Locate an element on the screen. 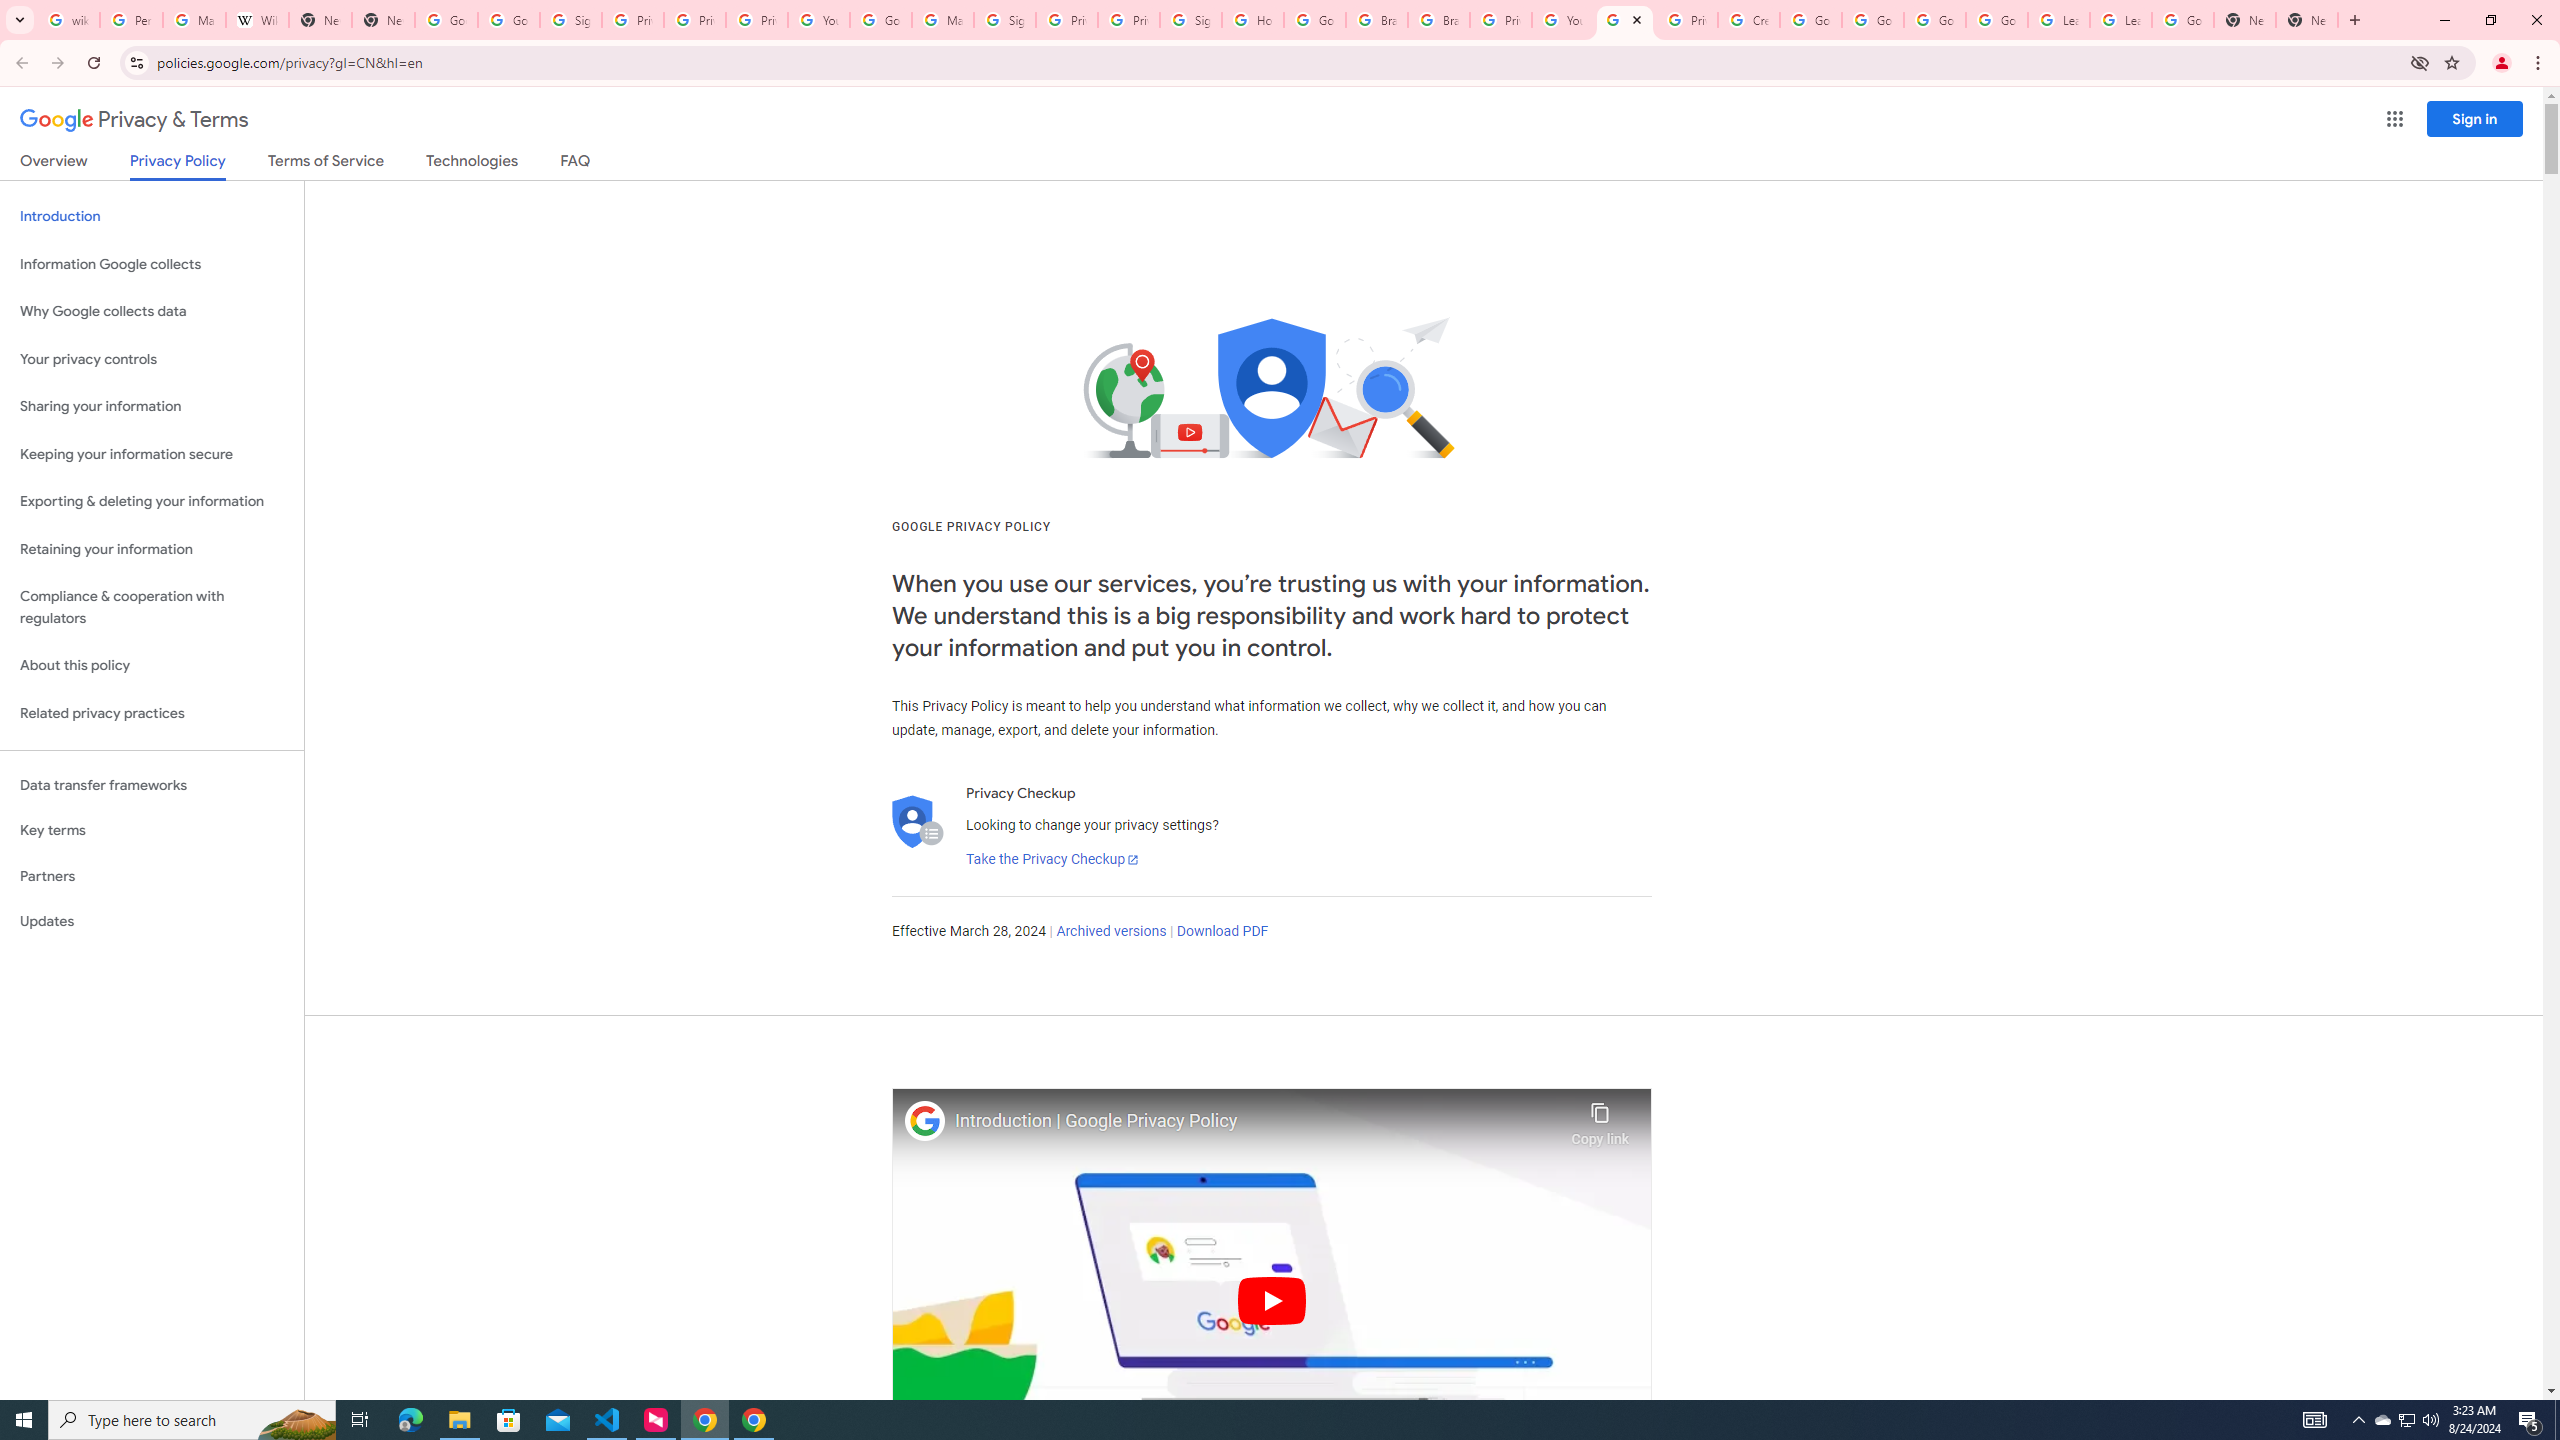 The height and width of the screenshot is (1440, 2560). New Tab is located at coordinates (384, 20).